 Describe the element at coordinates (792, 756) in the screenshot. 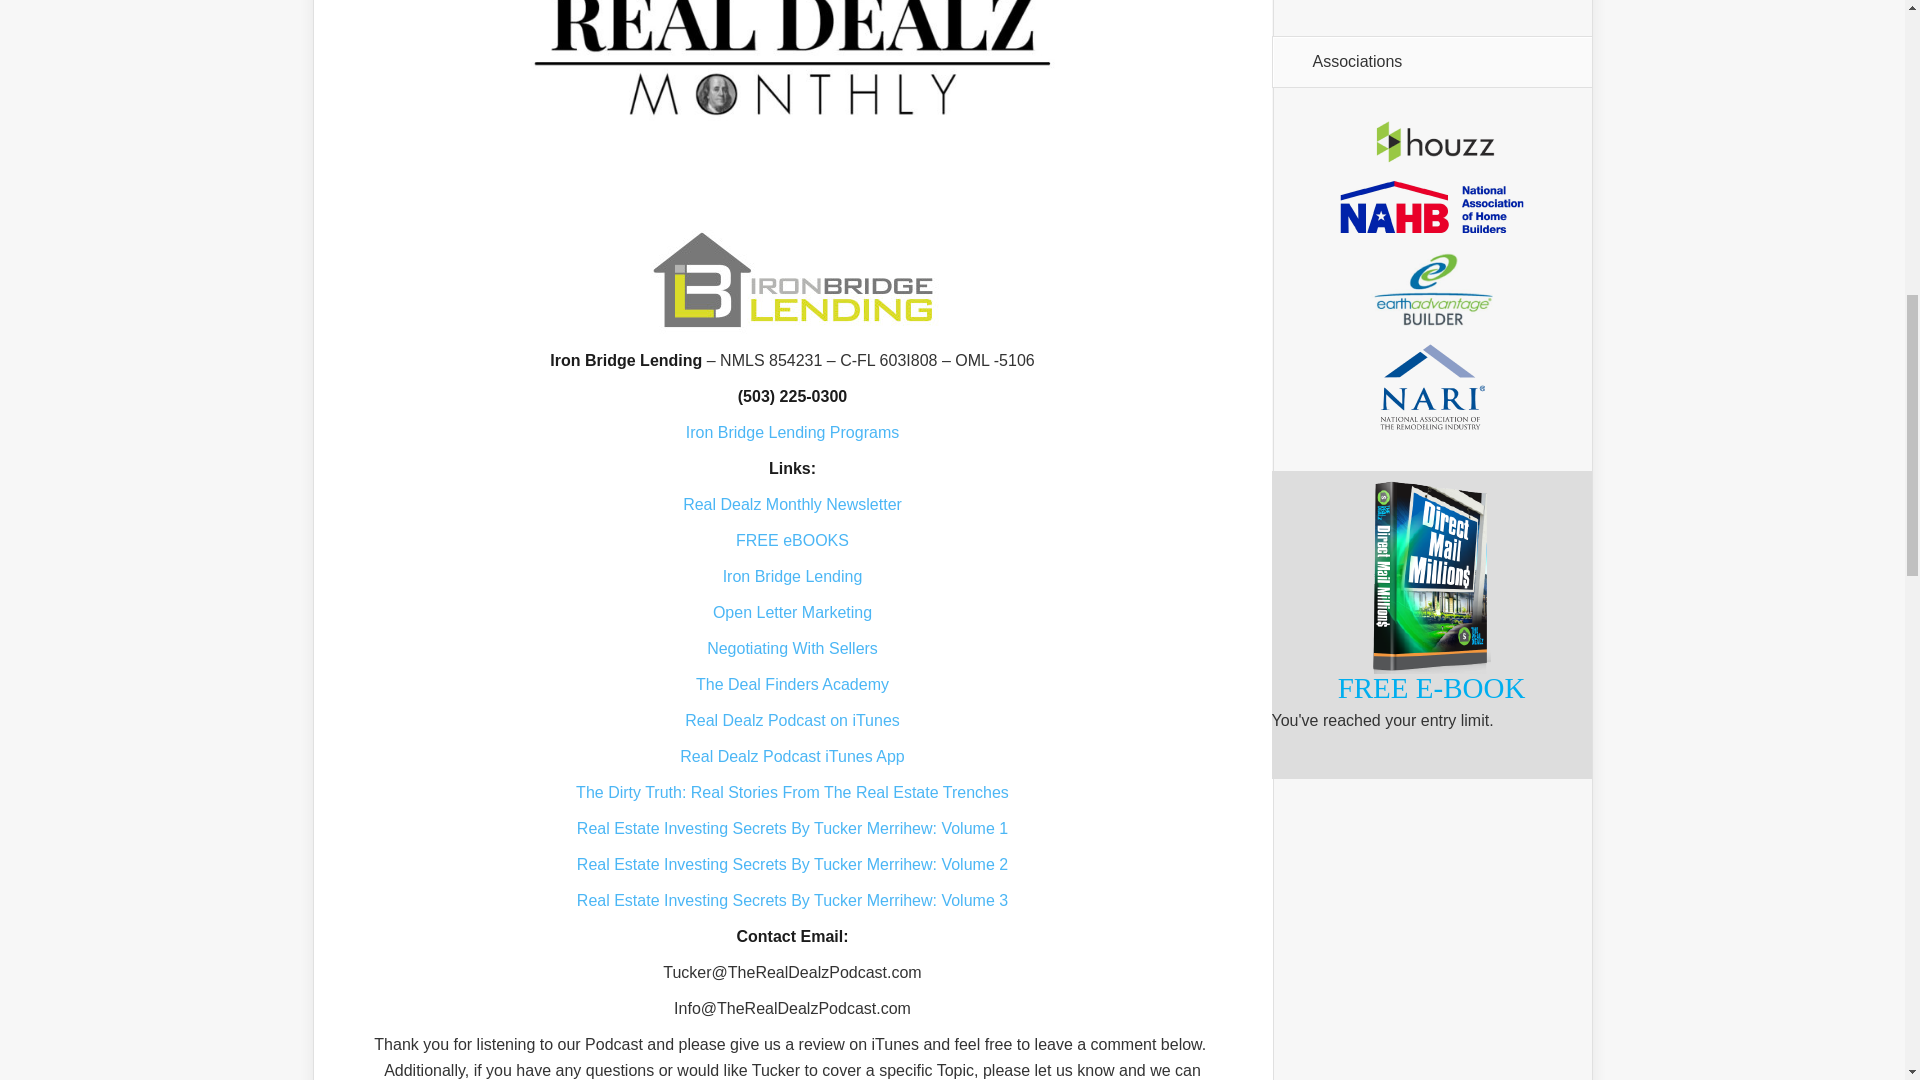

I see `Real Dealz Podcast iTunes App` at that location.